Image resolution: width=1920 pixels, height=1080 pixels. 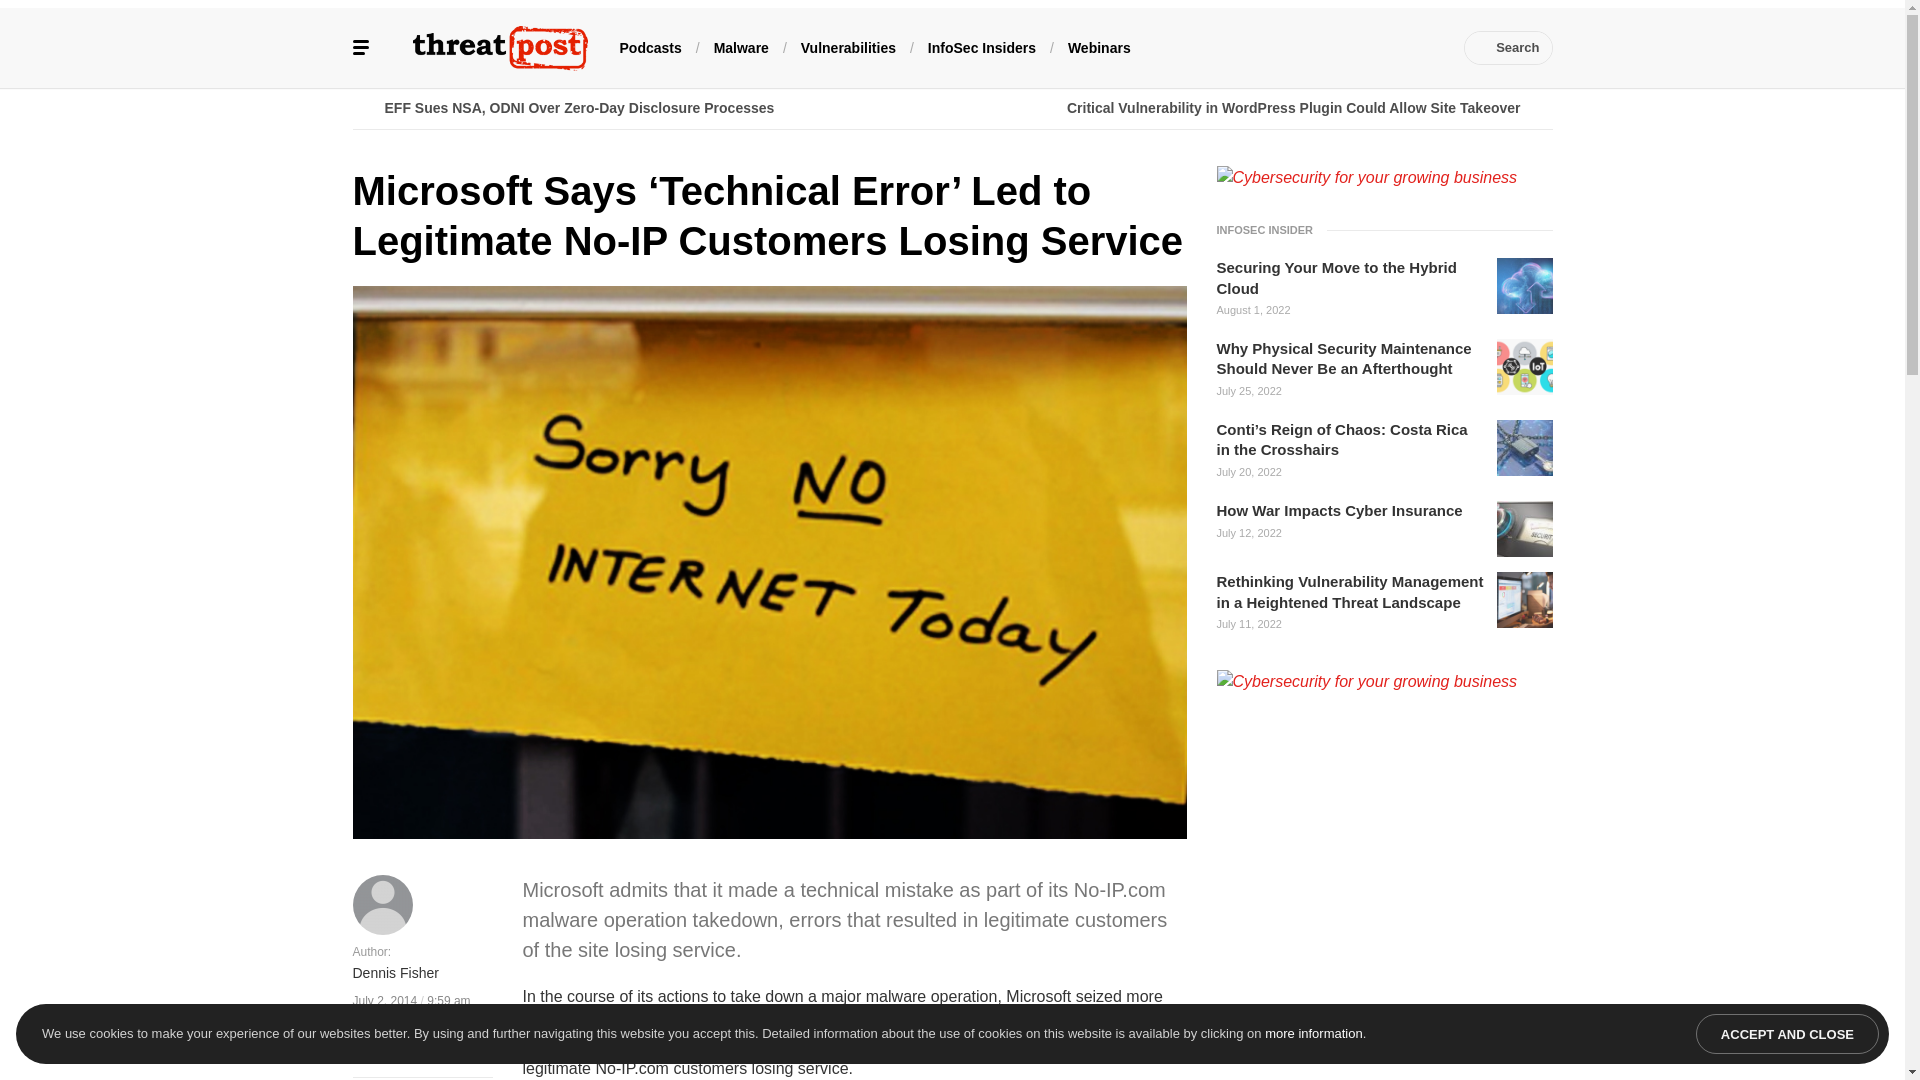 What do you see at coordinates (1244, 48) in the screenshot?
I see `Facebook` at bounding box center [1244, 48].